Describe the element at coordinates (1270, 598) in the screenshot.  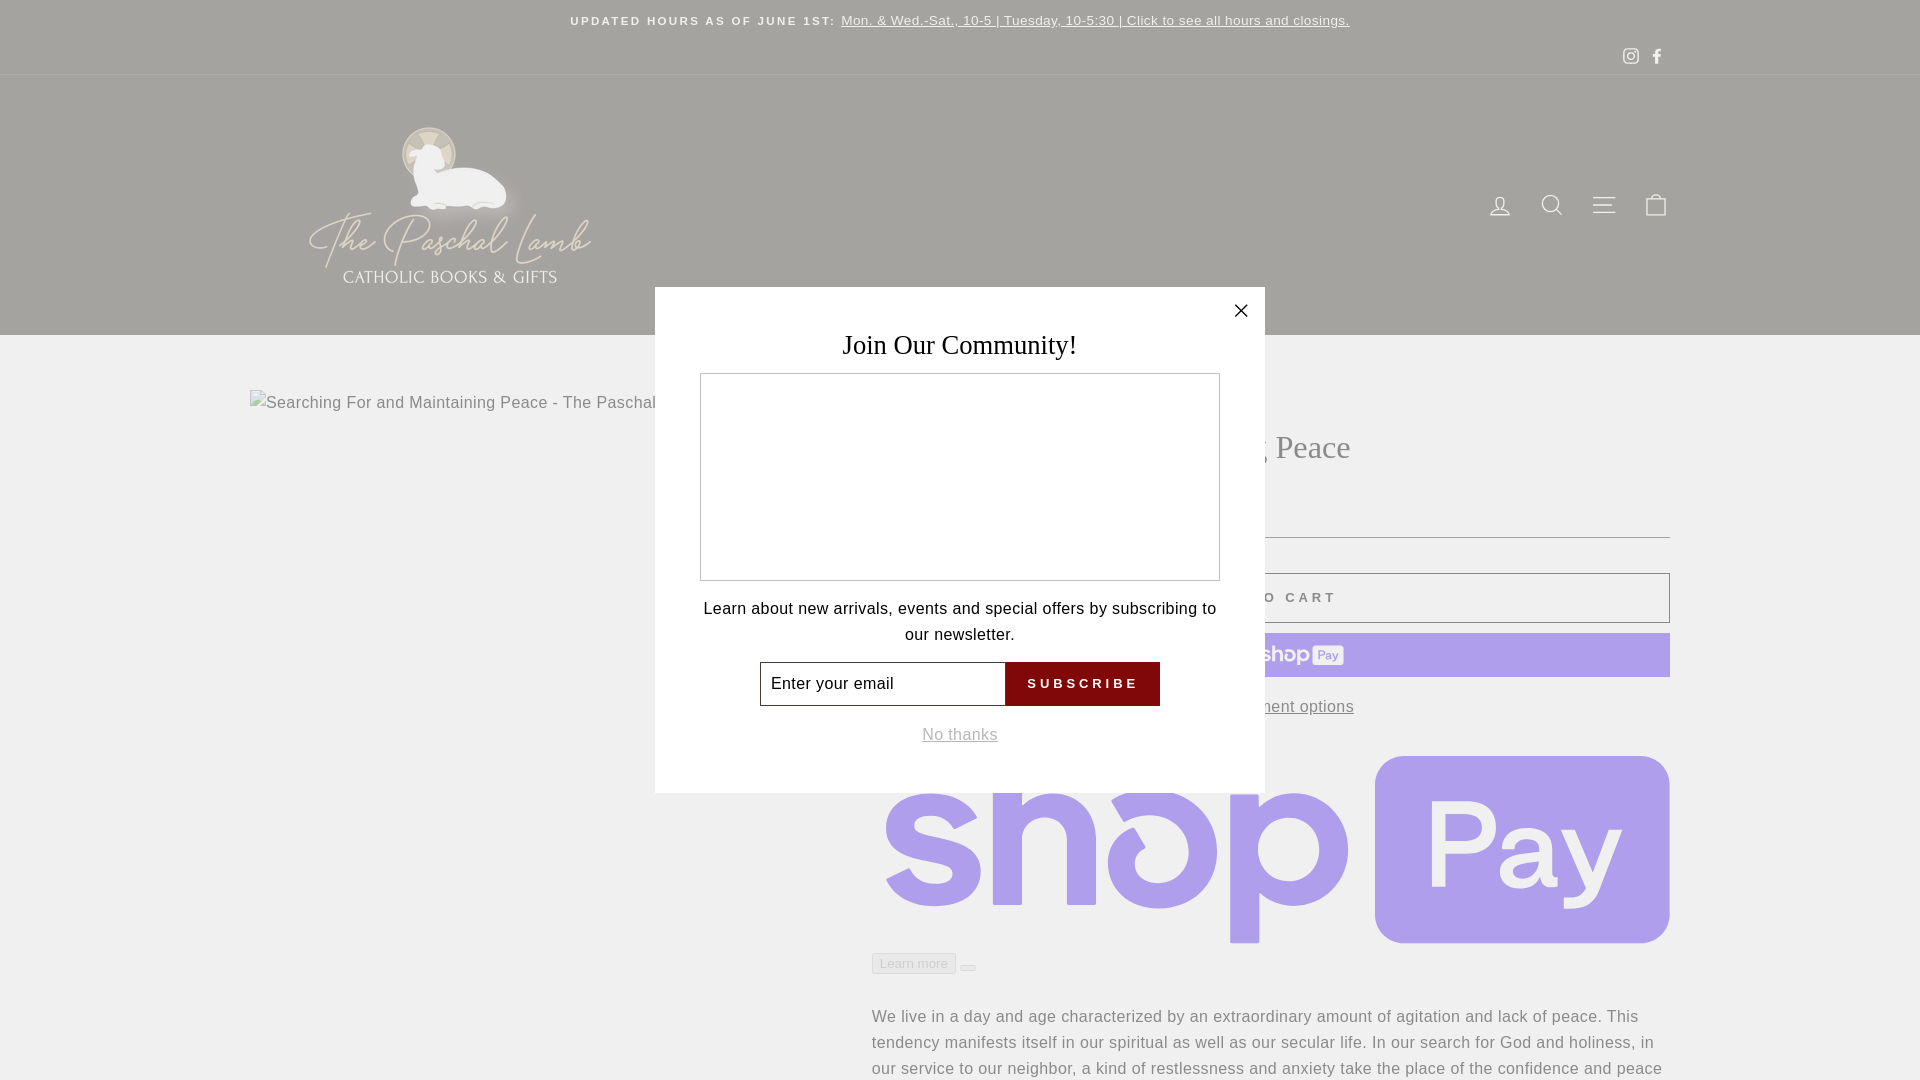
I see `ADD TO CART` at that location.